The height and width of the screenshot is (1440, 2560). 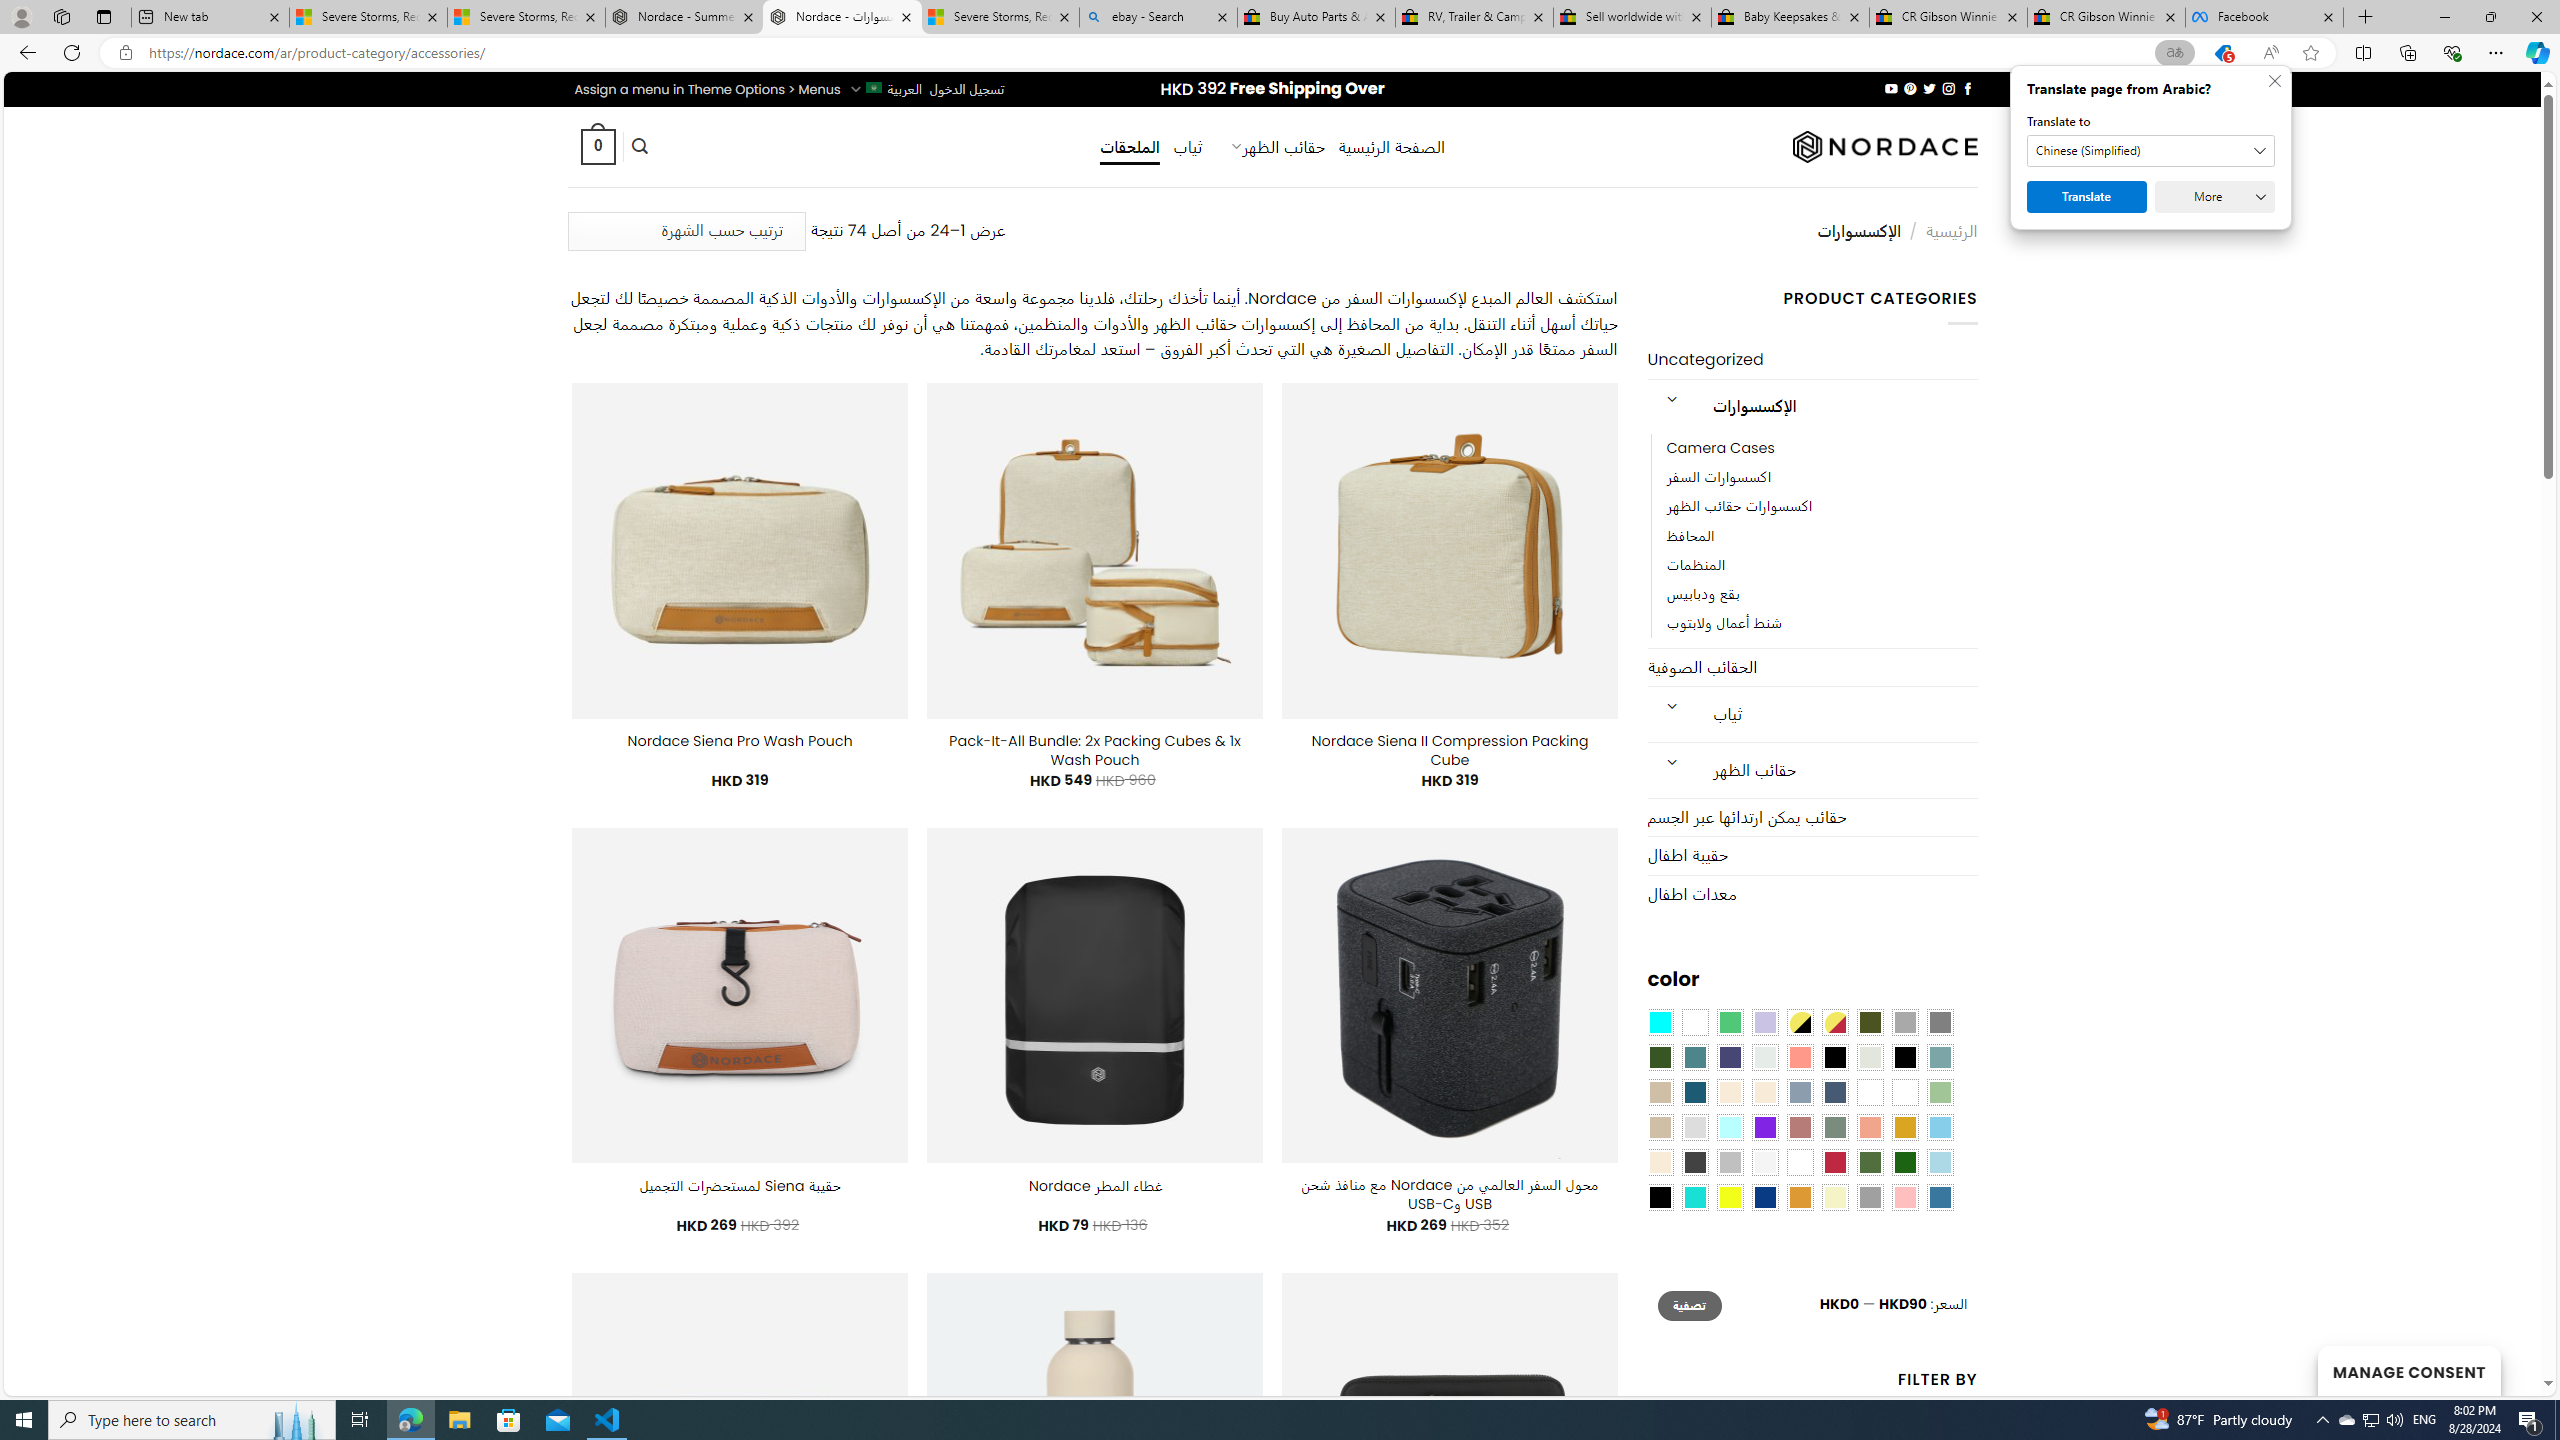 I want to click on Emerald Green, so click(x=1730, y=1022).